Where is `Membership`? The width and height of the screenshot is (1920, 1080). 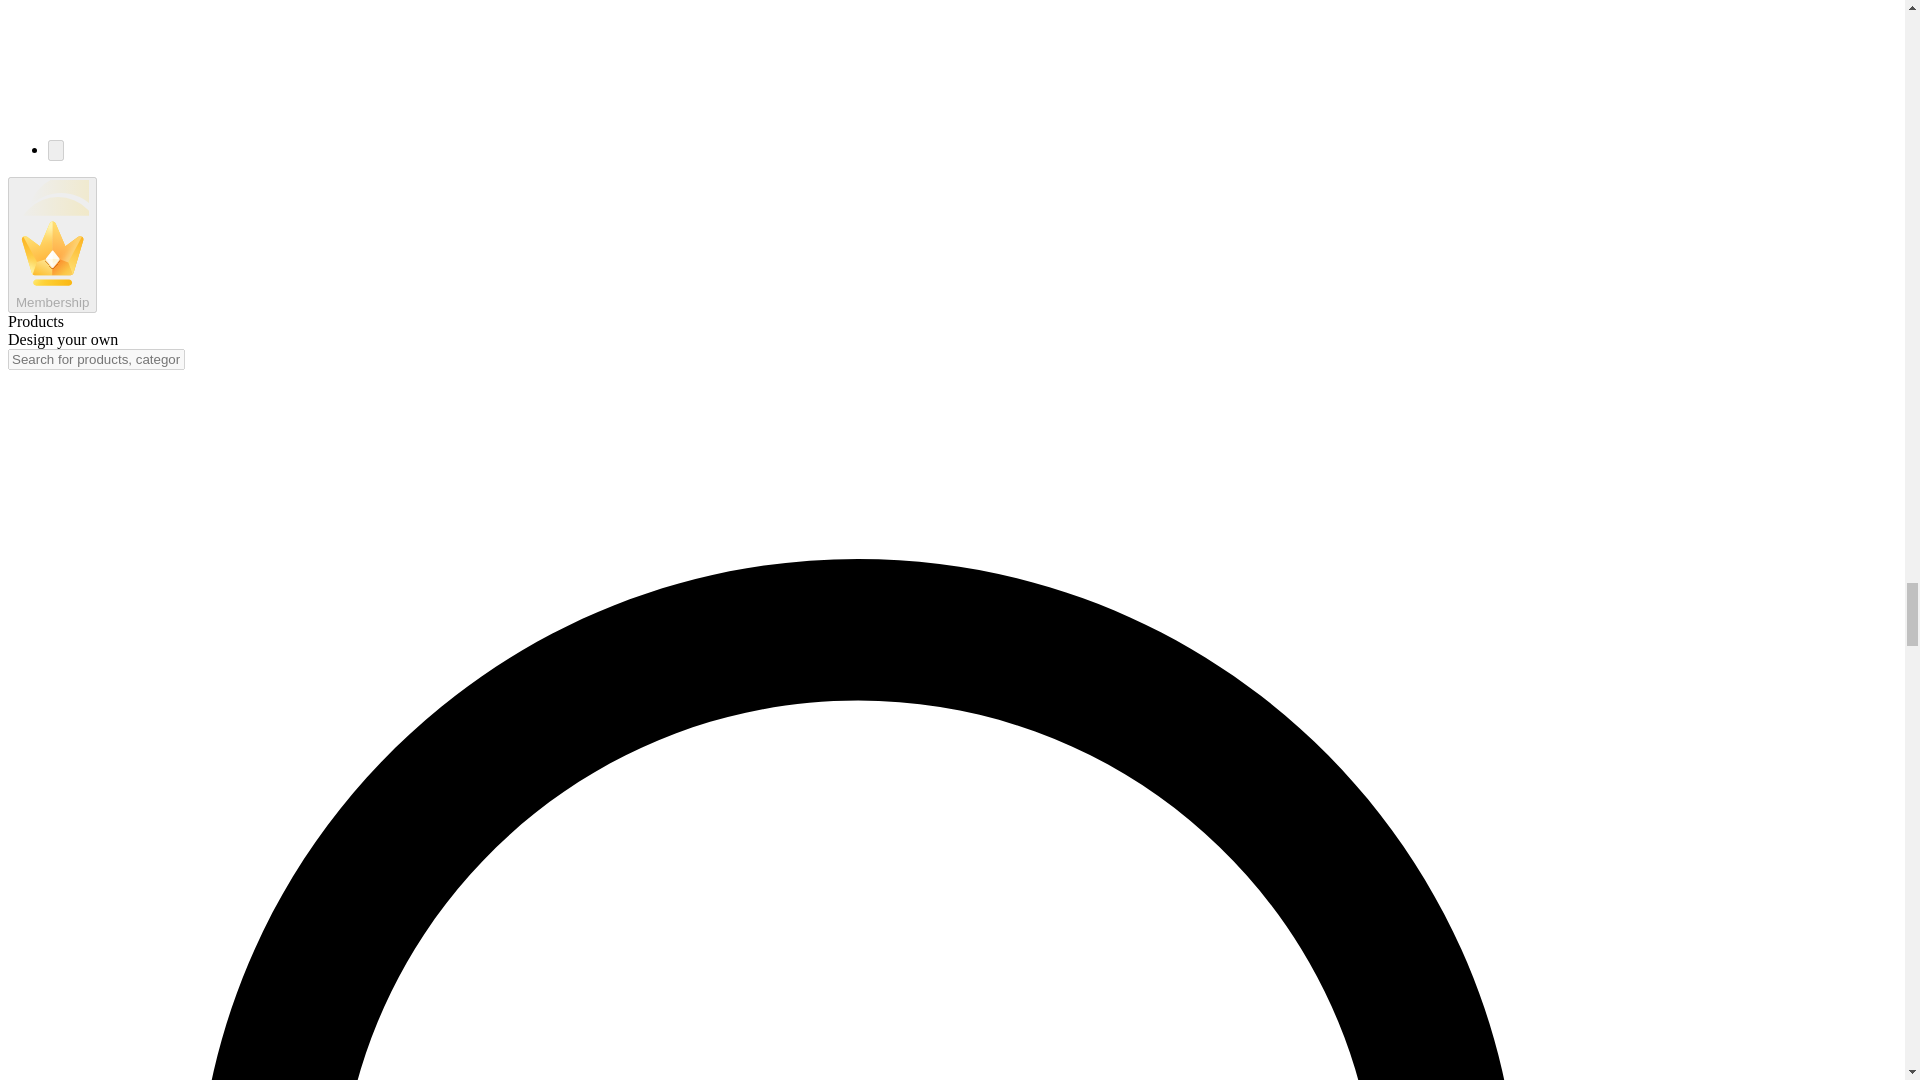 Membership is located at coordinates (52, 245).